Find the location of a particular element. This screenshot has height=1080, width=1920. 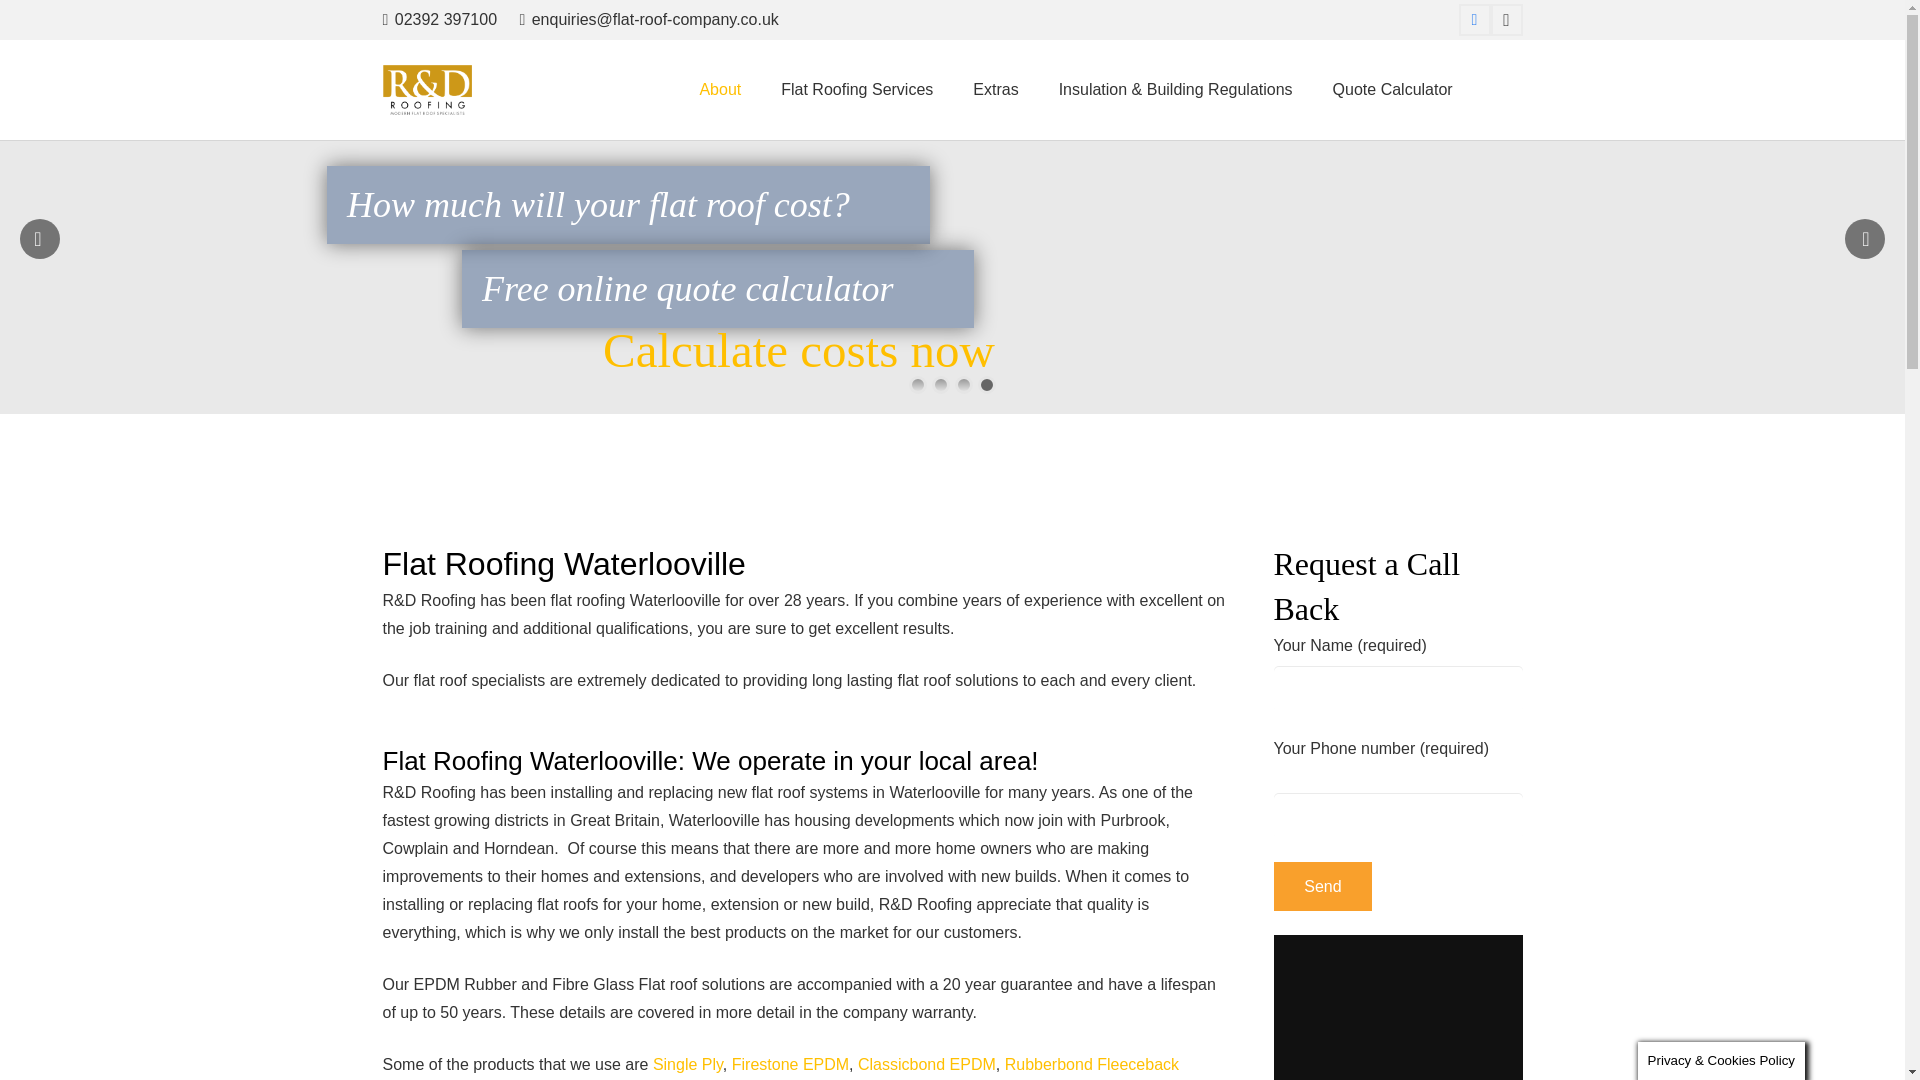

Facebook is located at coordinates (1475, 20).